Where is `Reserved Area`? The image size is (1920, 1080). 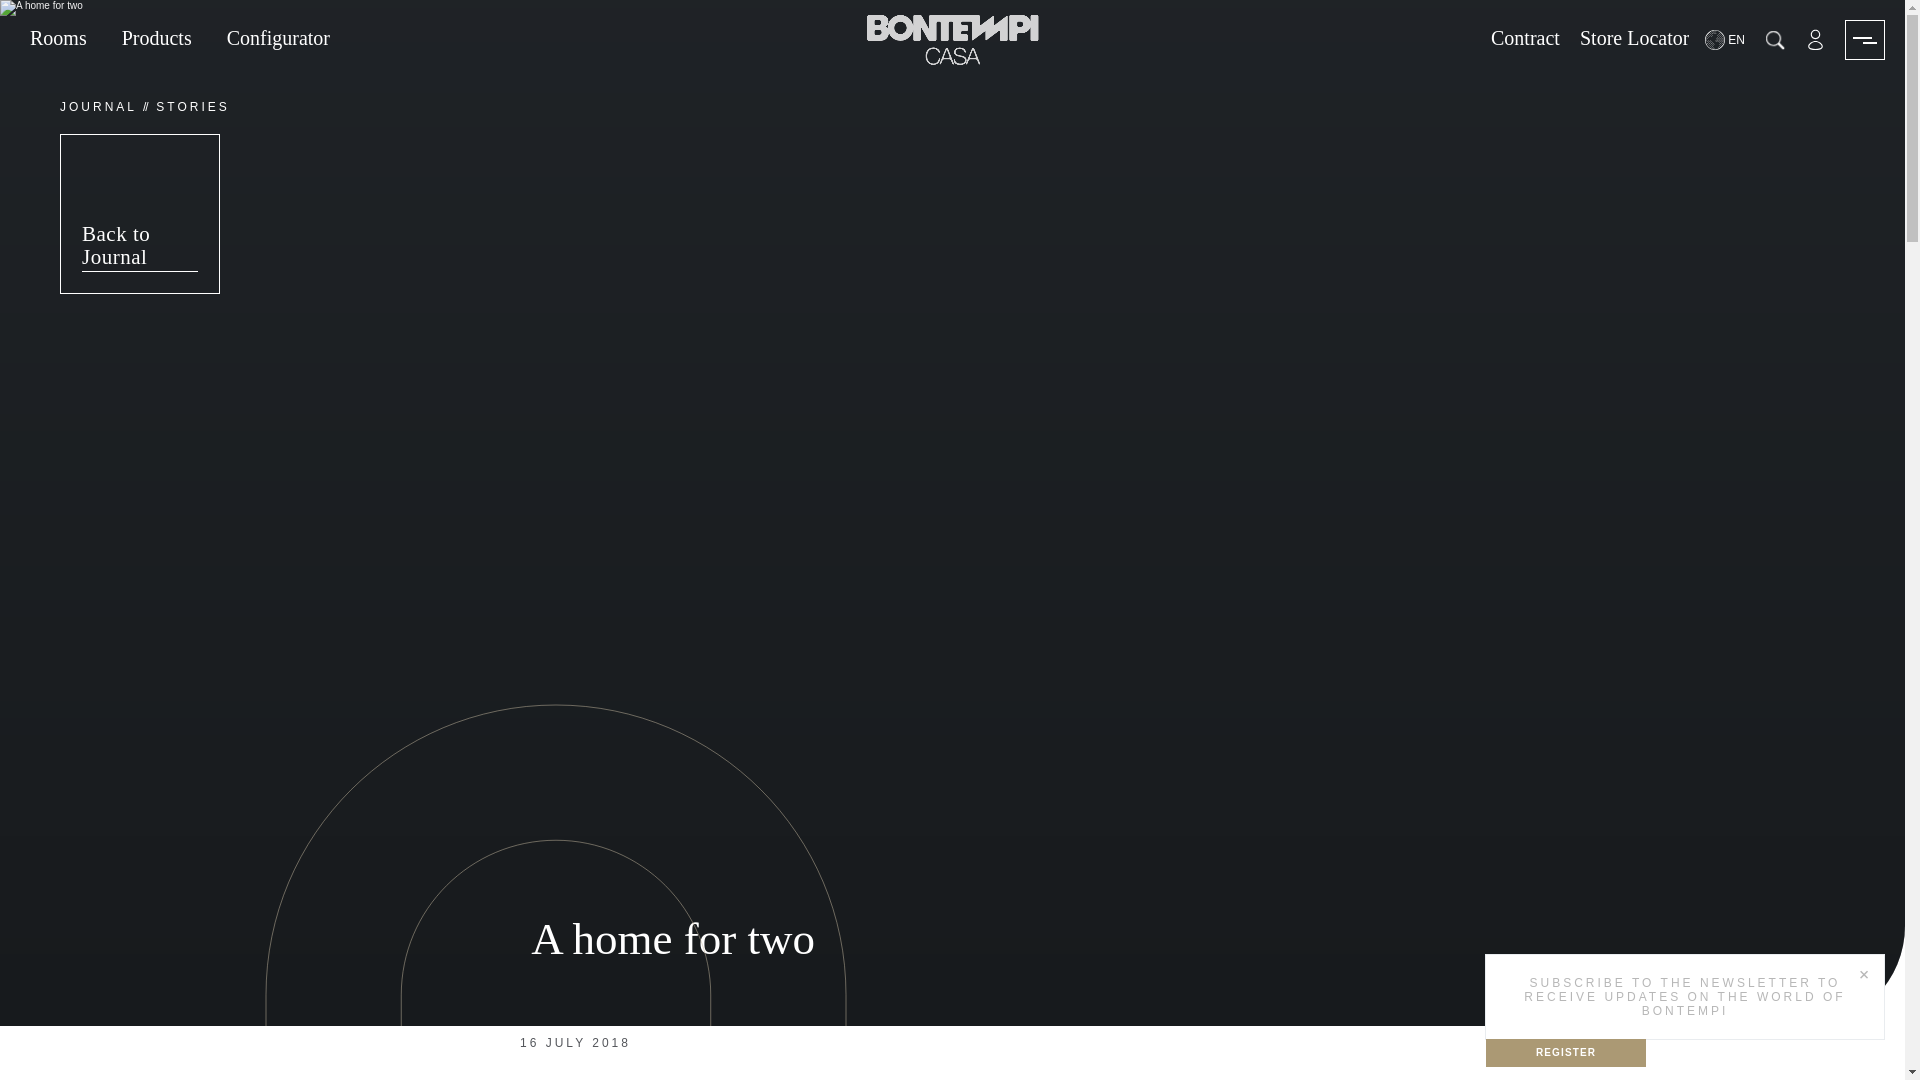
Reserved Area is located at coordinates (1815, 40).